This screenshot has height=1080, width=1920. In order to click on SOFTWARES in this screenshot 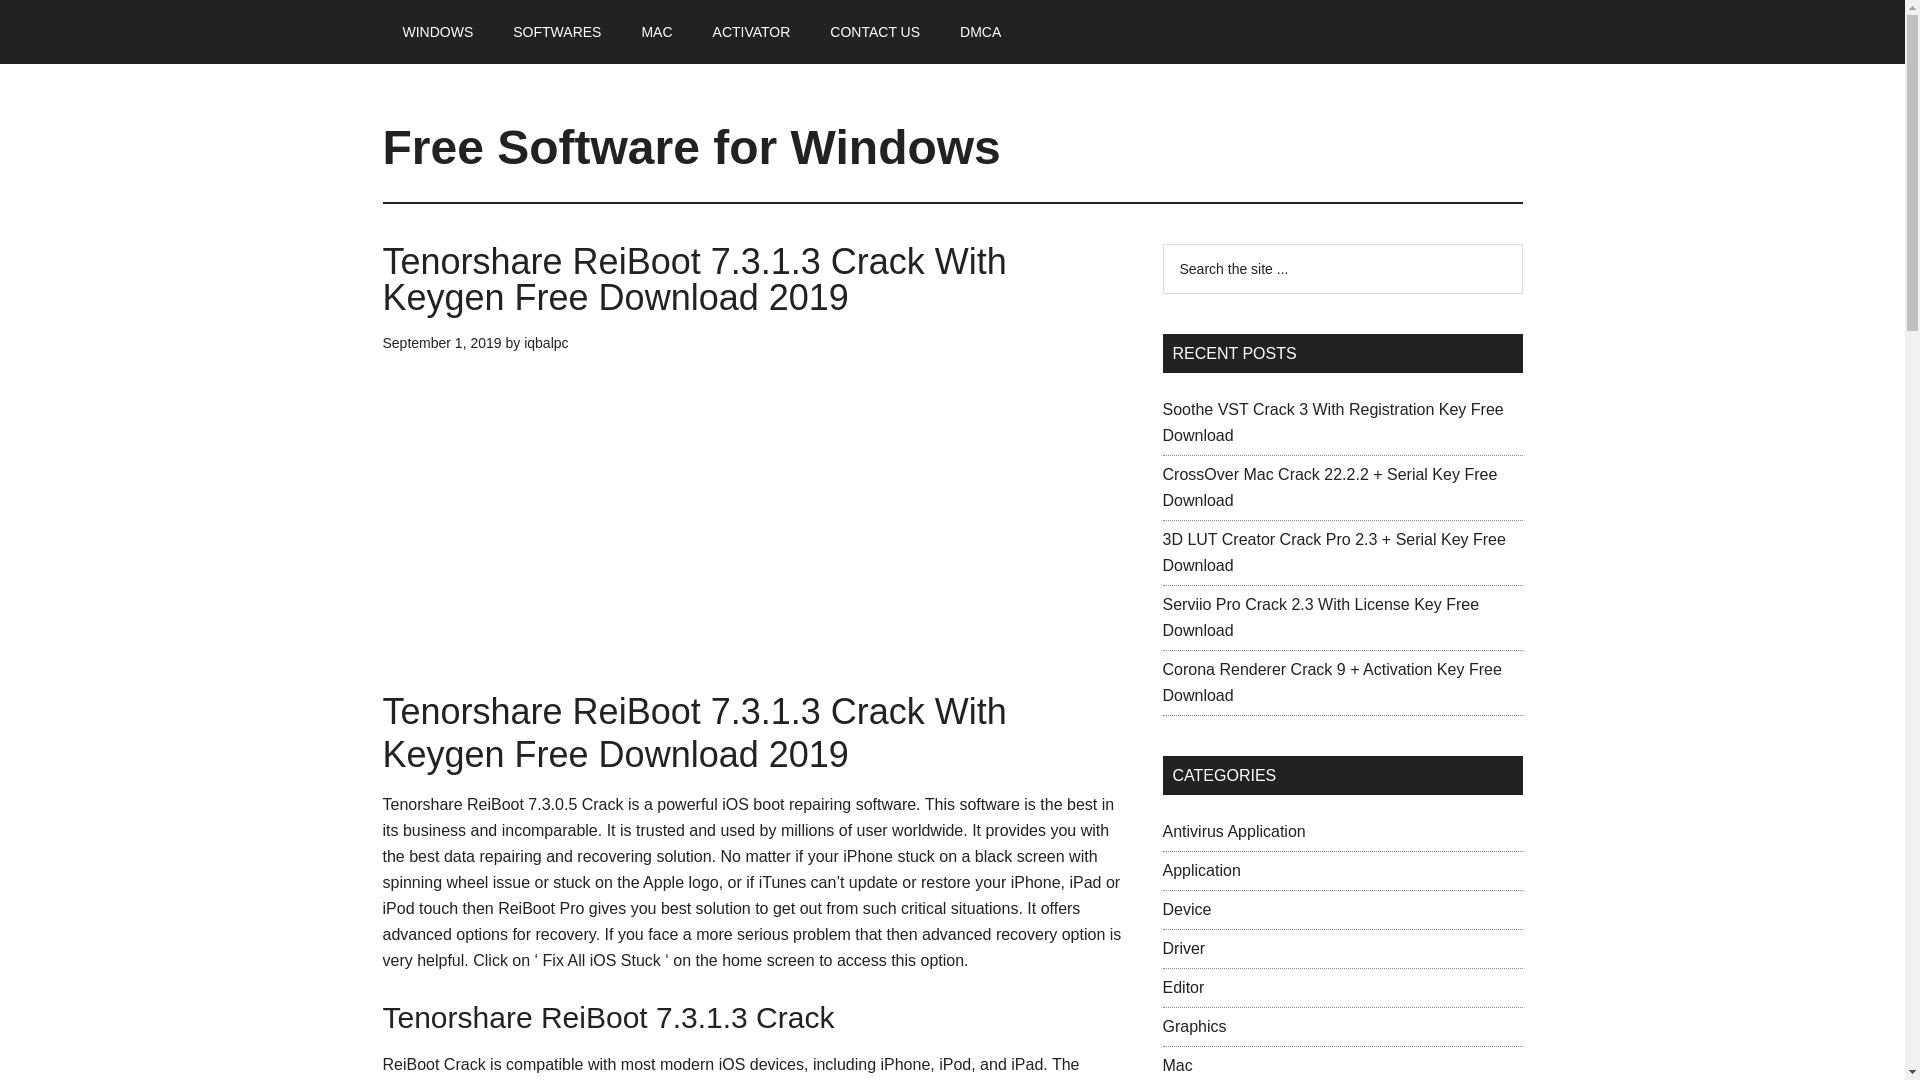, I will do `click(556, 32)`.